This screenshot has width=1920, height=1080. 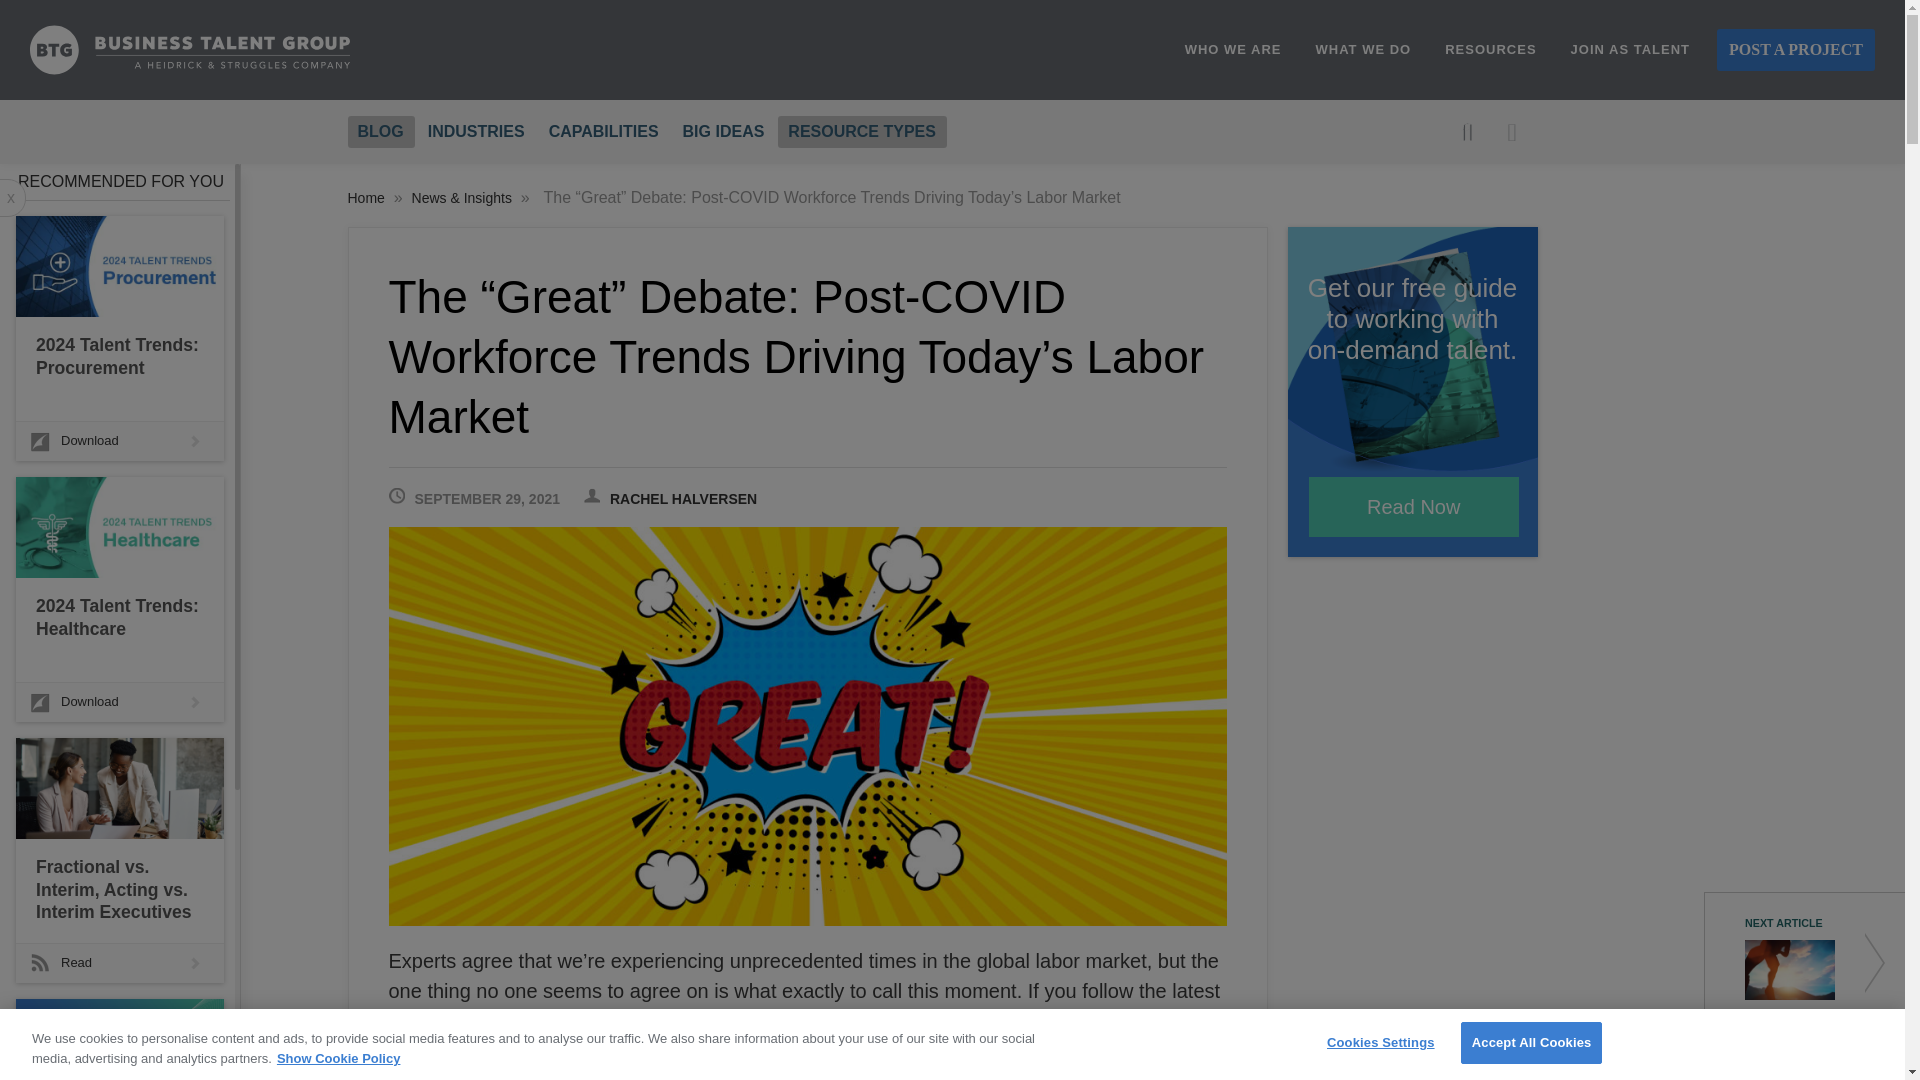 What do you see at coordinates (1490, 50) in the screenshot?
I see `RESOURCES` at bounding box center [1490, 50].